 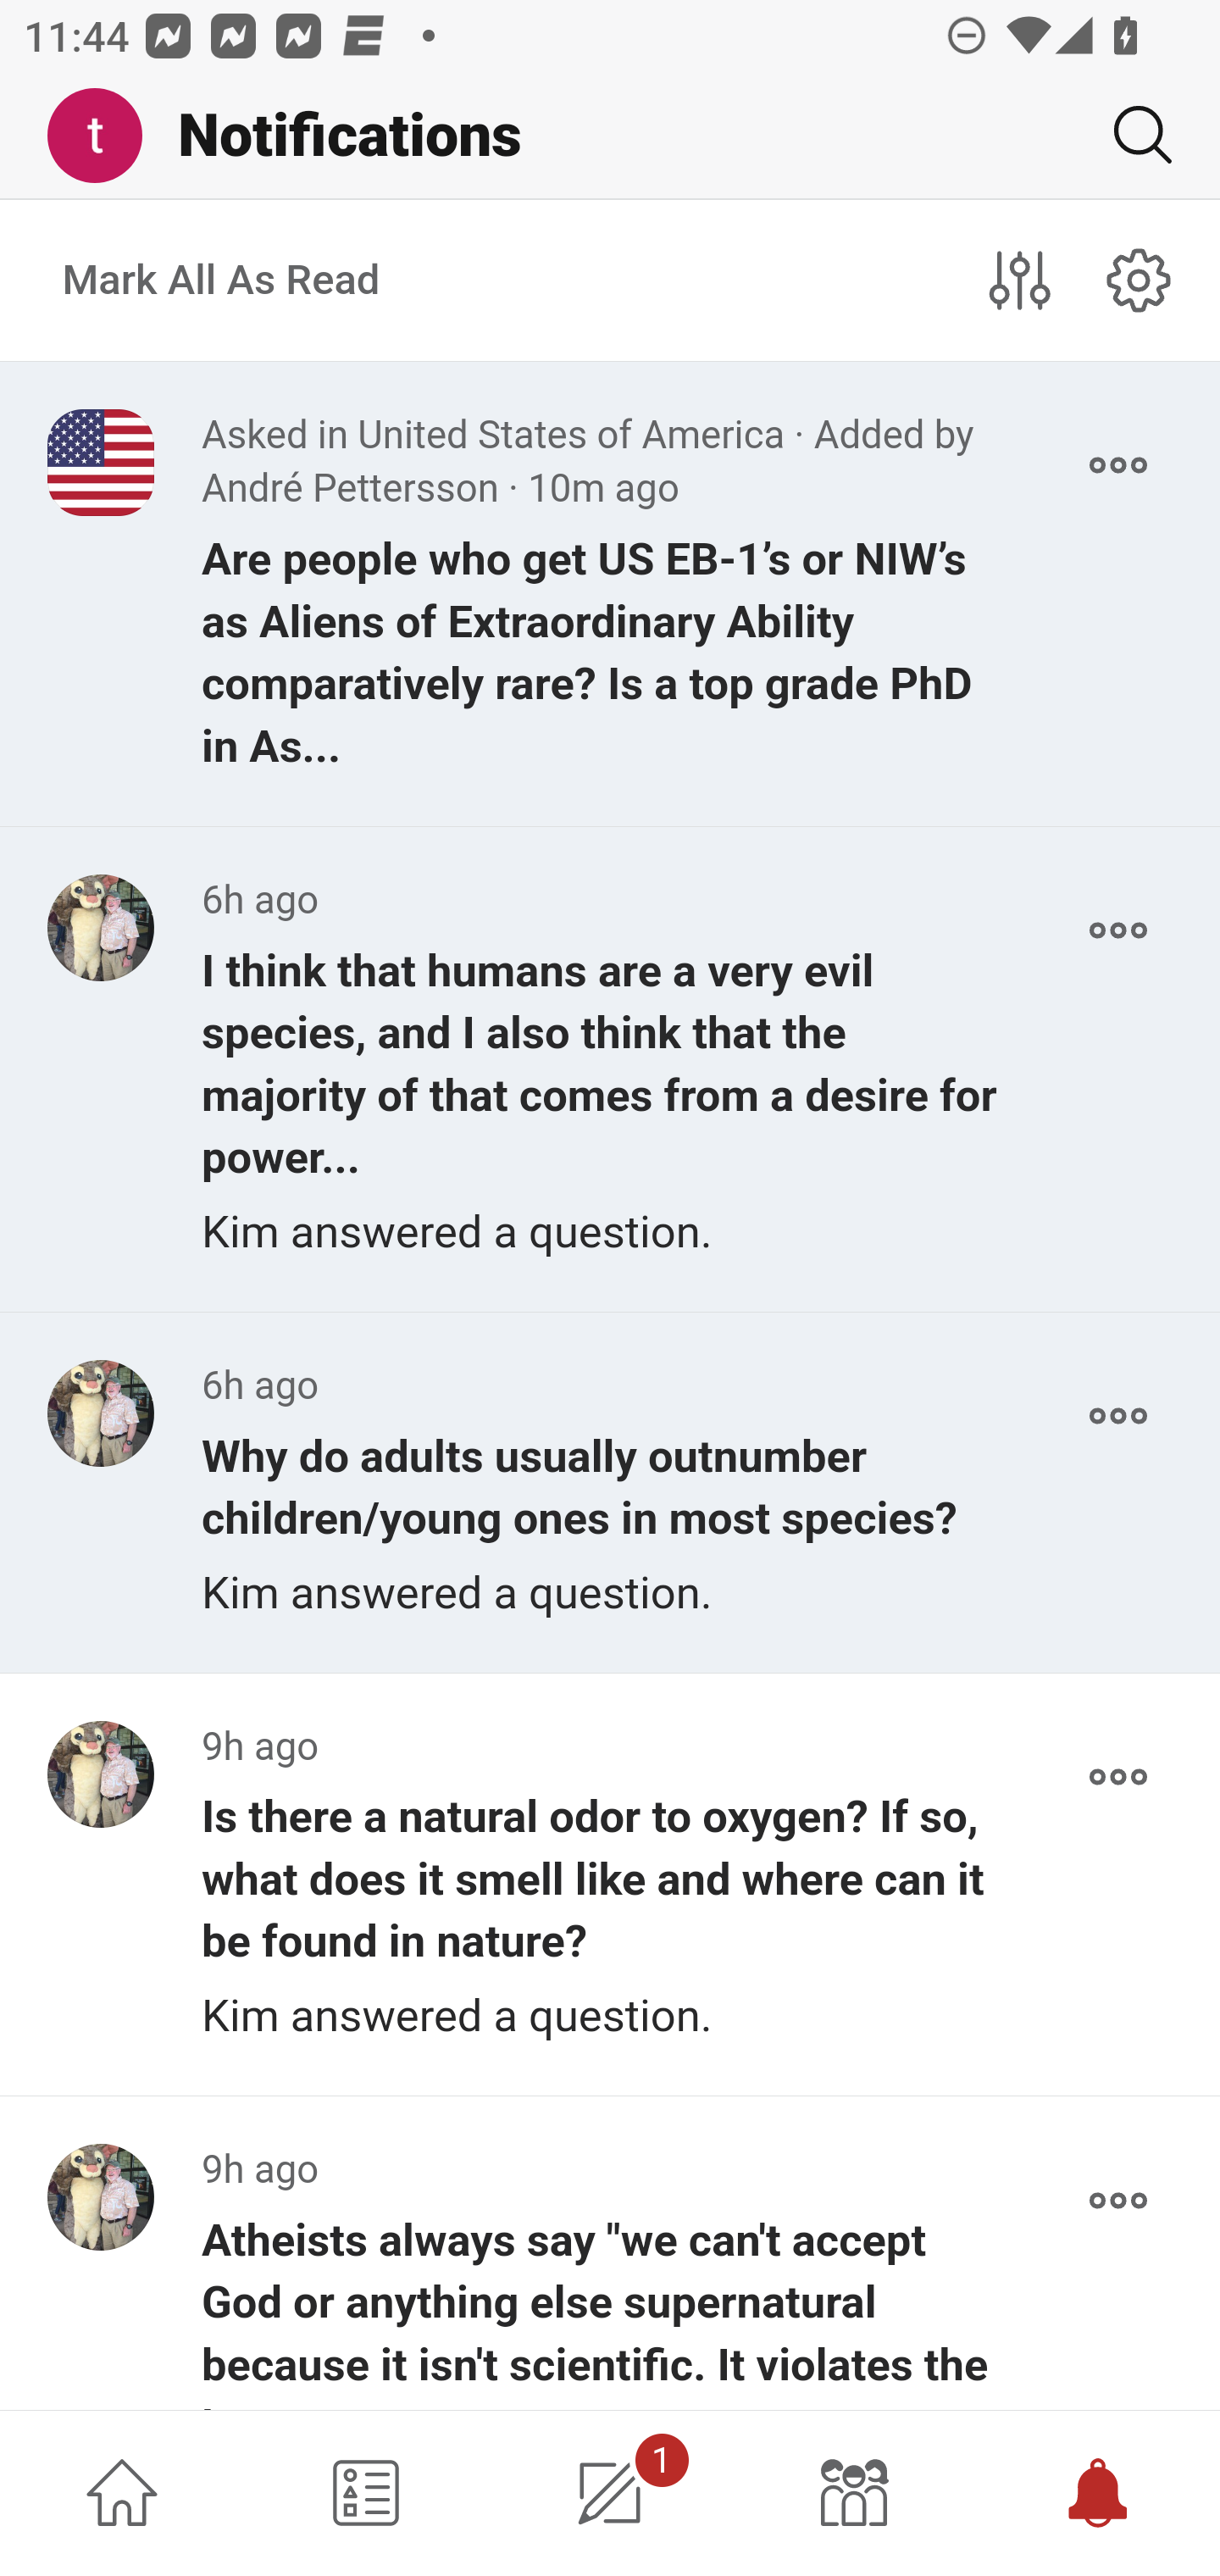 I want to click on Search, so click(x=1130, y=135).